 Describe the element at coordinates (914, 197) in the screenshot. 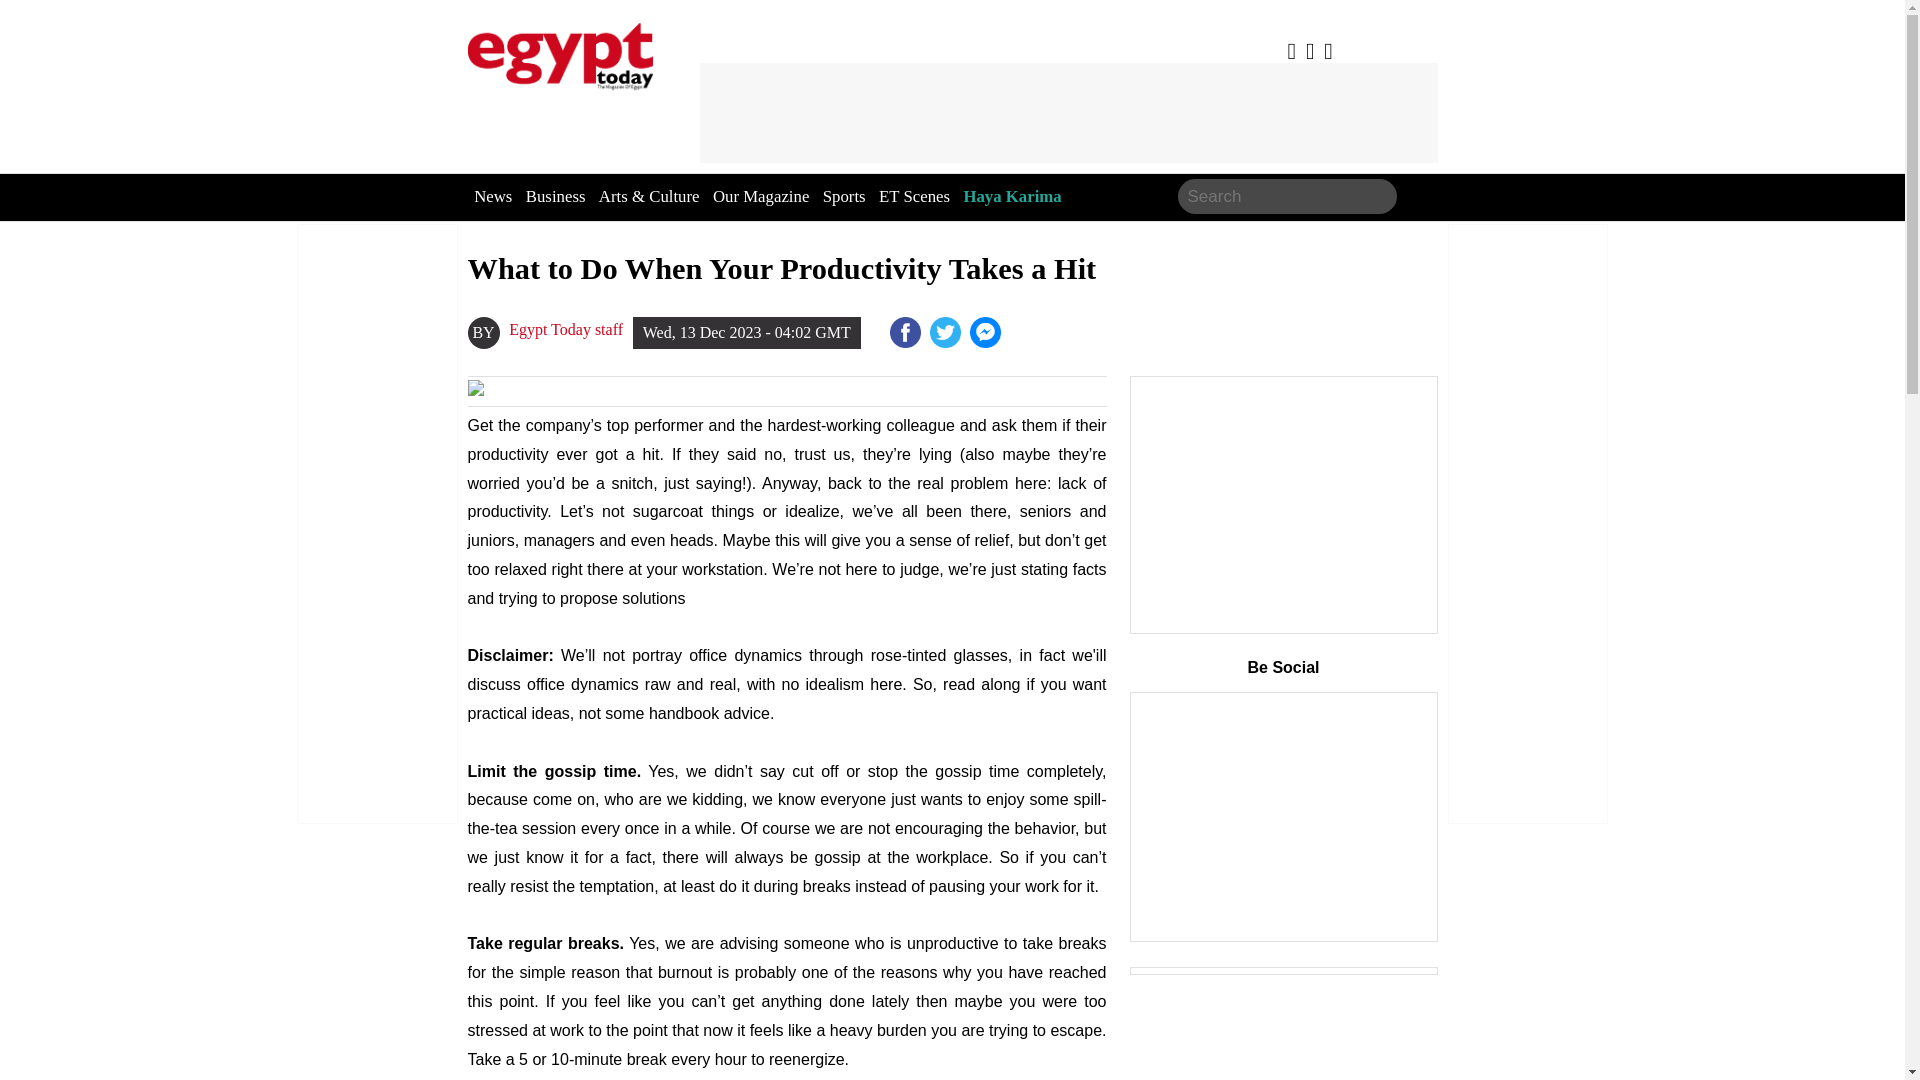

I see `ET Scenes` at that location.